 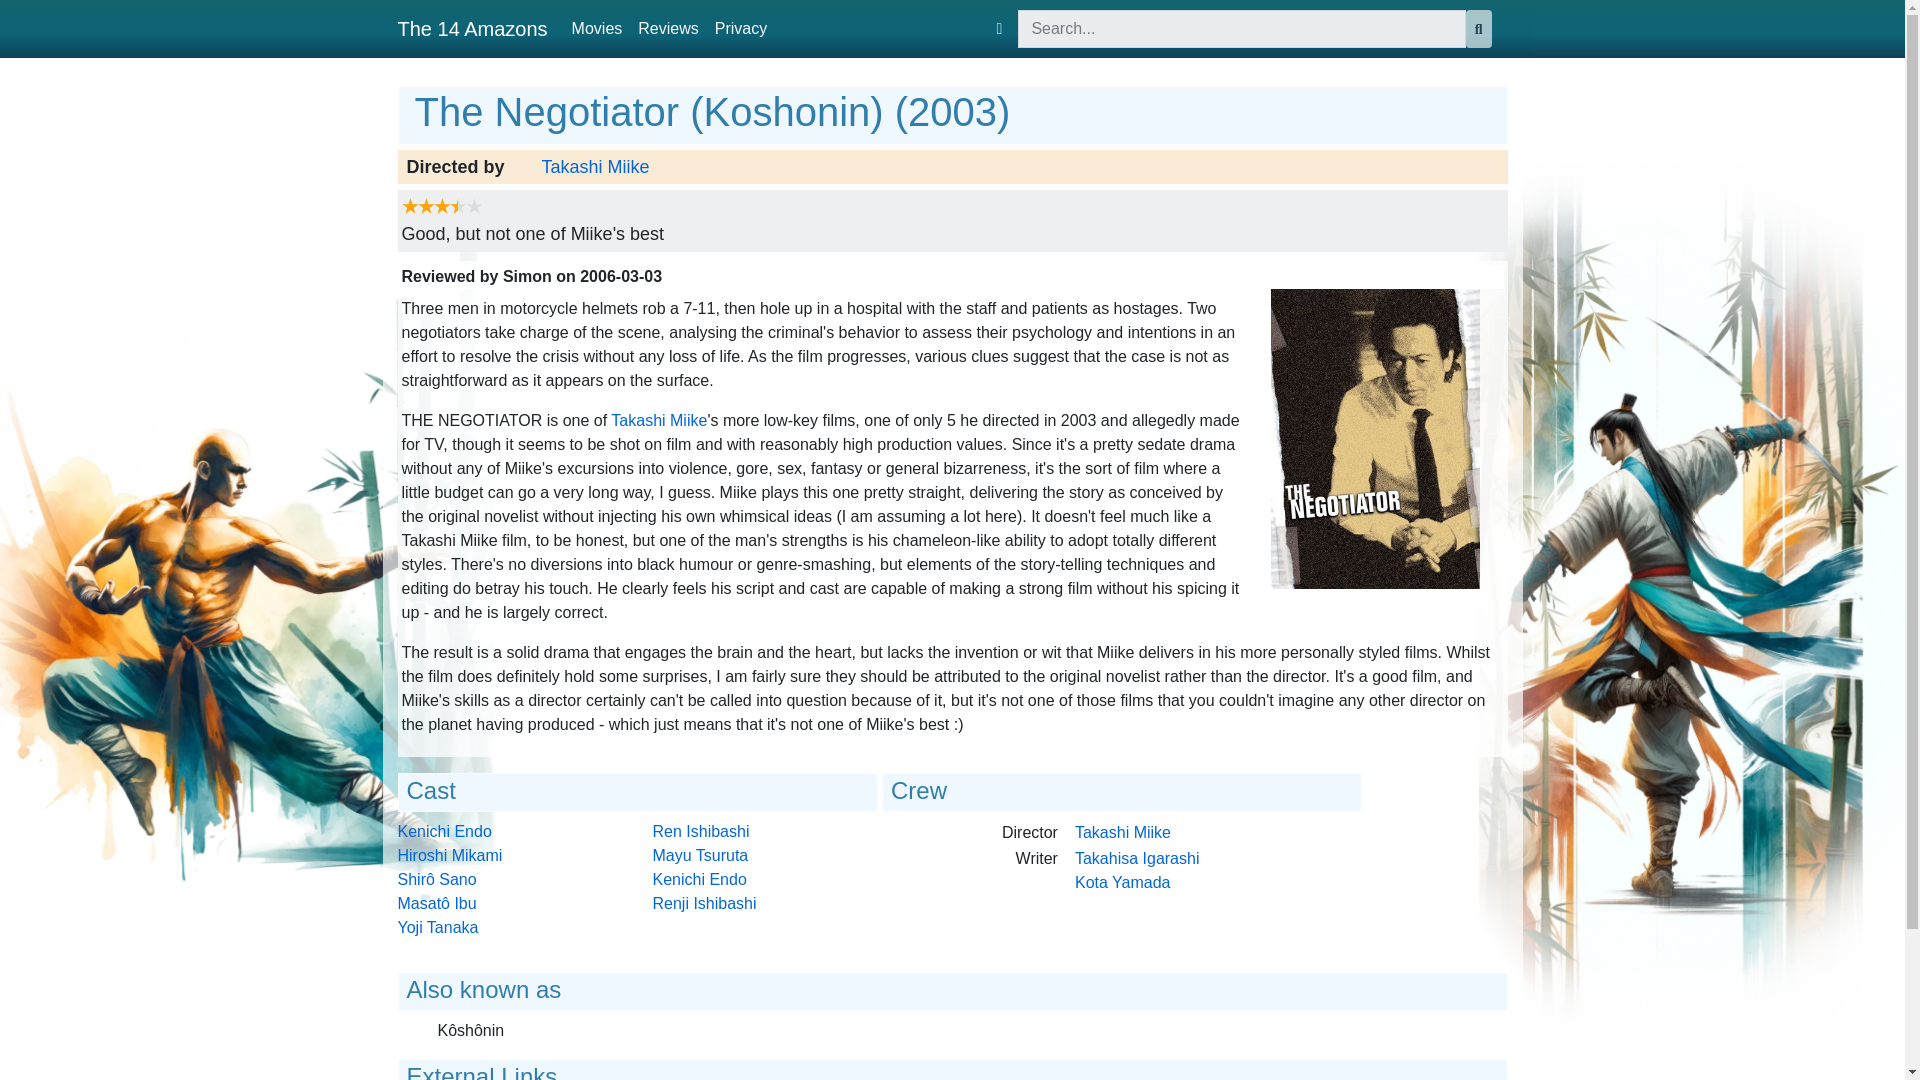 What do you see at coordinates (1138, 858) in the screenshot?
I see `Takahisa Igarashi` at bounding box center [1138, 858].